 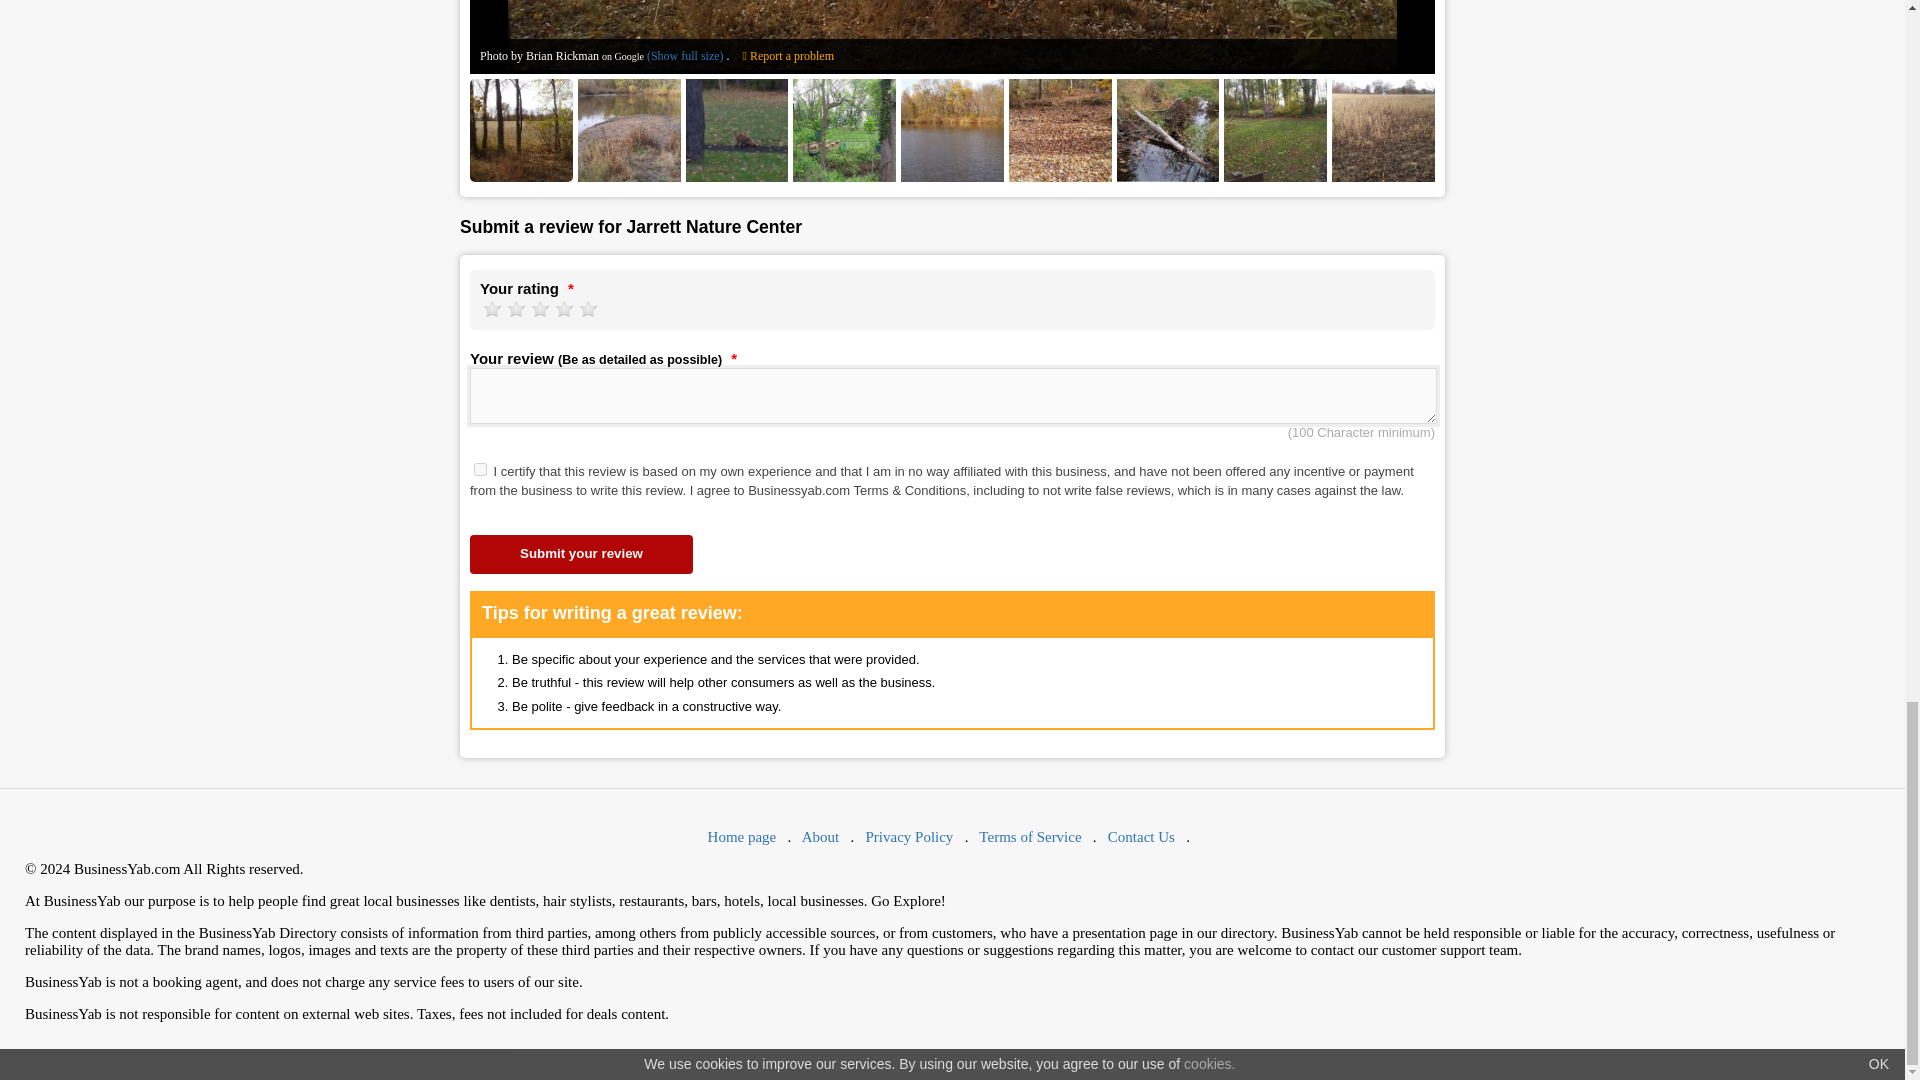 What do you see at coordinates (582, 554) in the screenshot?
I see `Submit your review` at bounding box center [582, 554].